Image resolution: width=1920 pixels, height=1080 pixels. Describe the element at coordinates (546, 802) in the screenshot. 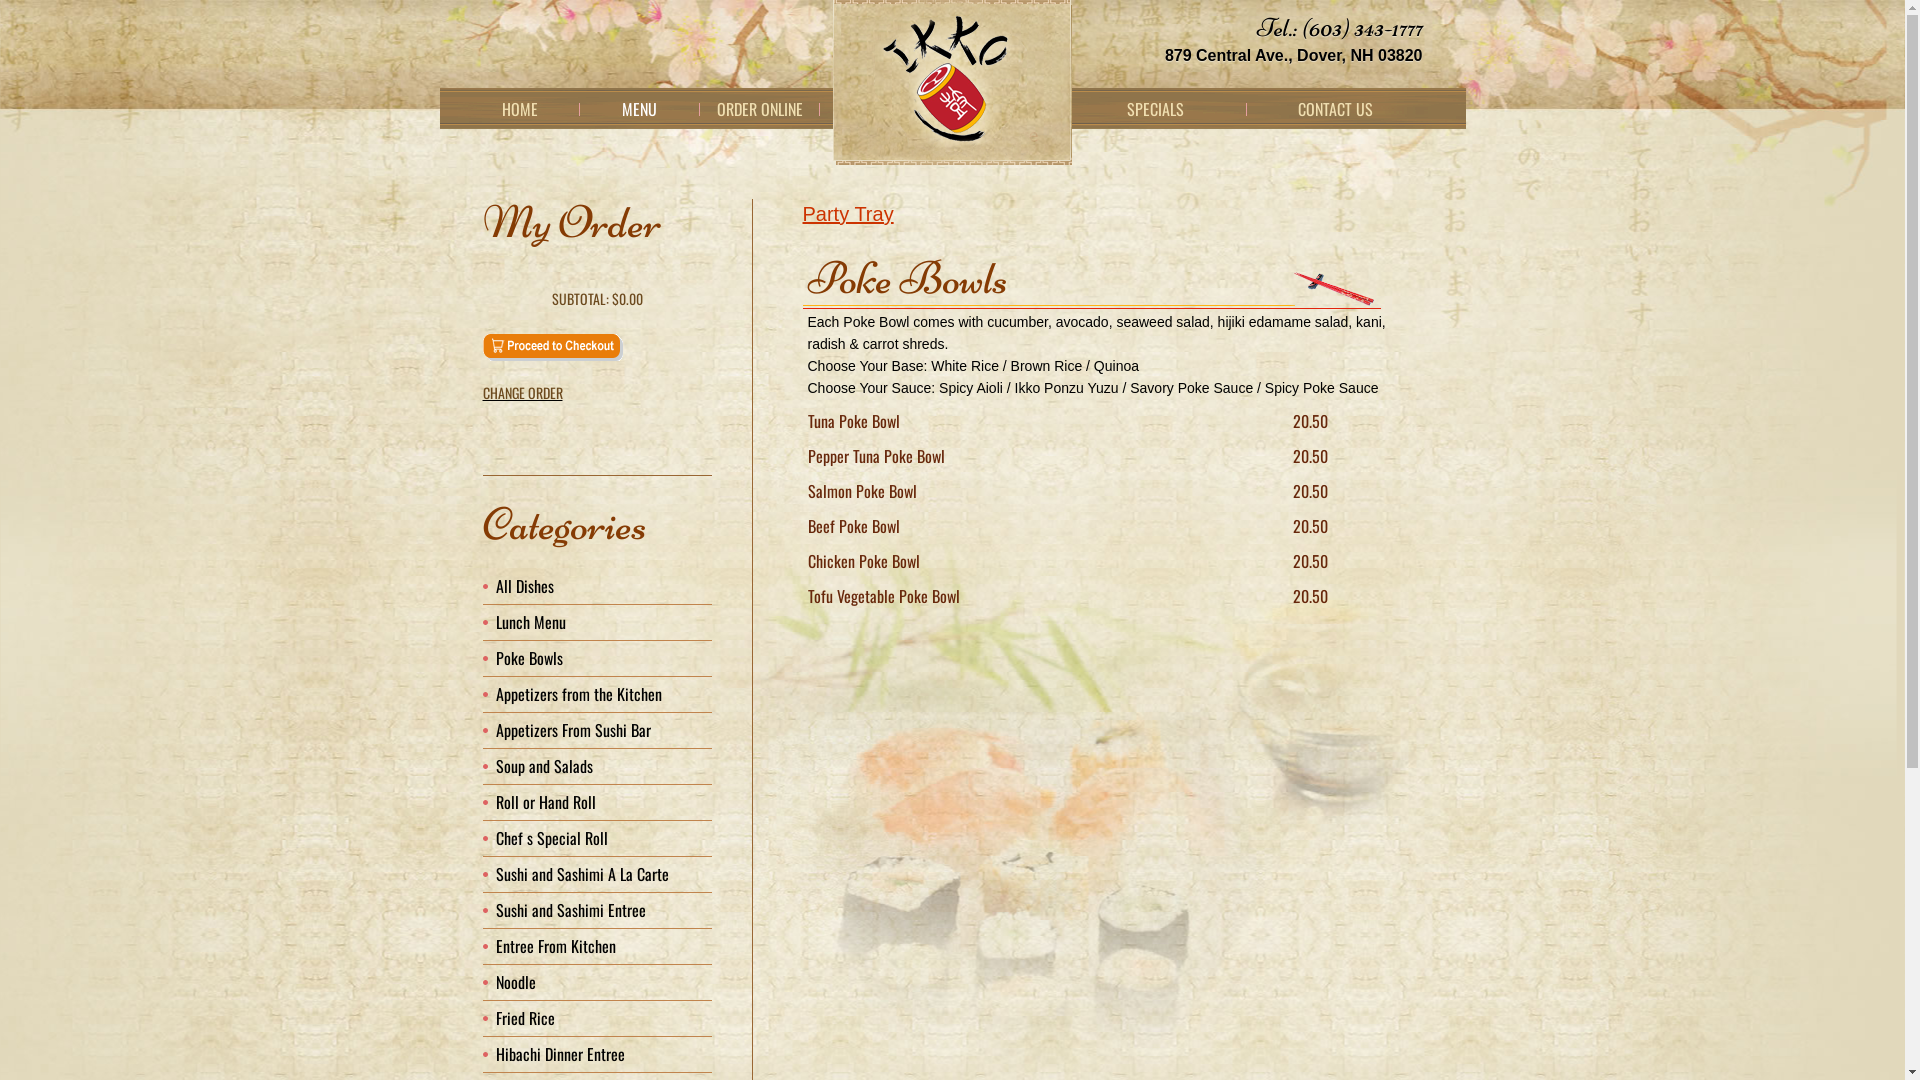

I see `Roll or Hand Roll` at that location.